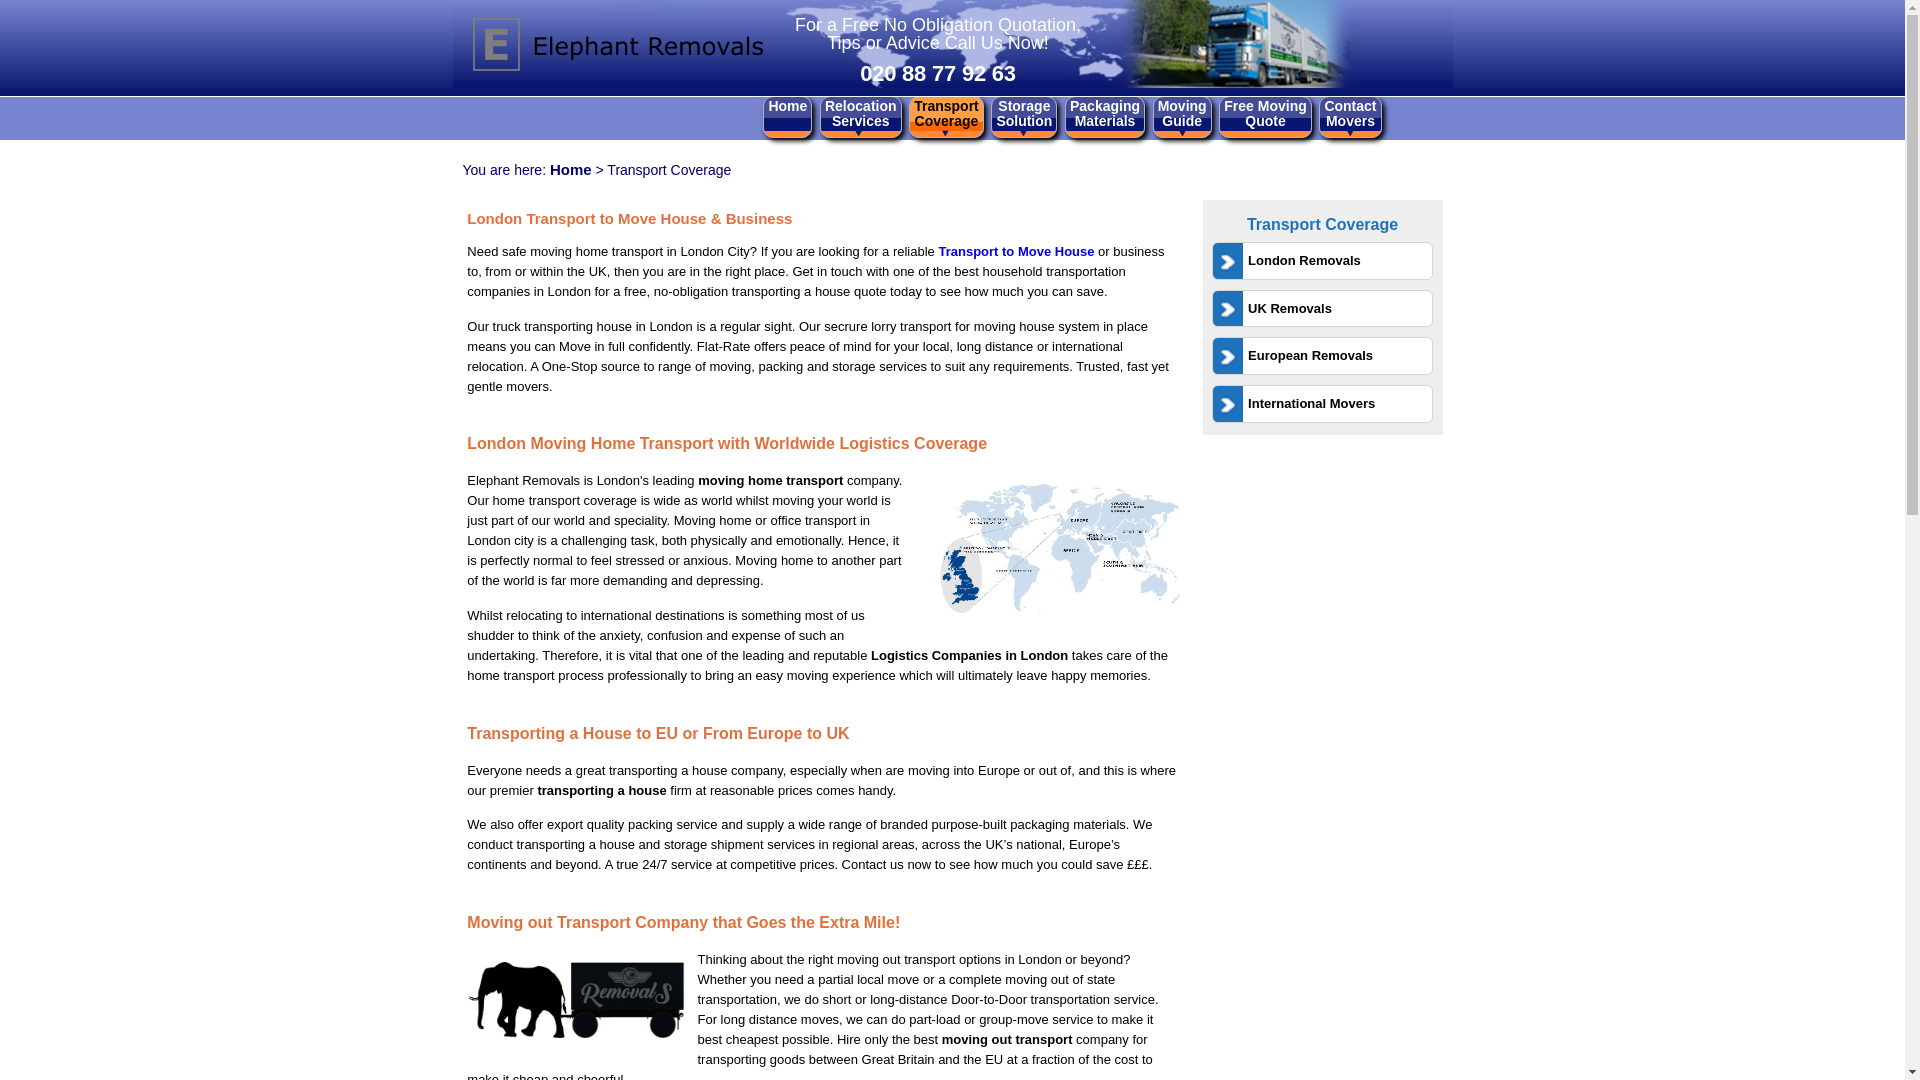 The height and width of the screenshot is (1080, 1920). Describe the element at coordinates (1335, 260) in the screenshot. I see `London Removals` at that location.